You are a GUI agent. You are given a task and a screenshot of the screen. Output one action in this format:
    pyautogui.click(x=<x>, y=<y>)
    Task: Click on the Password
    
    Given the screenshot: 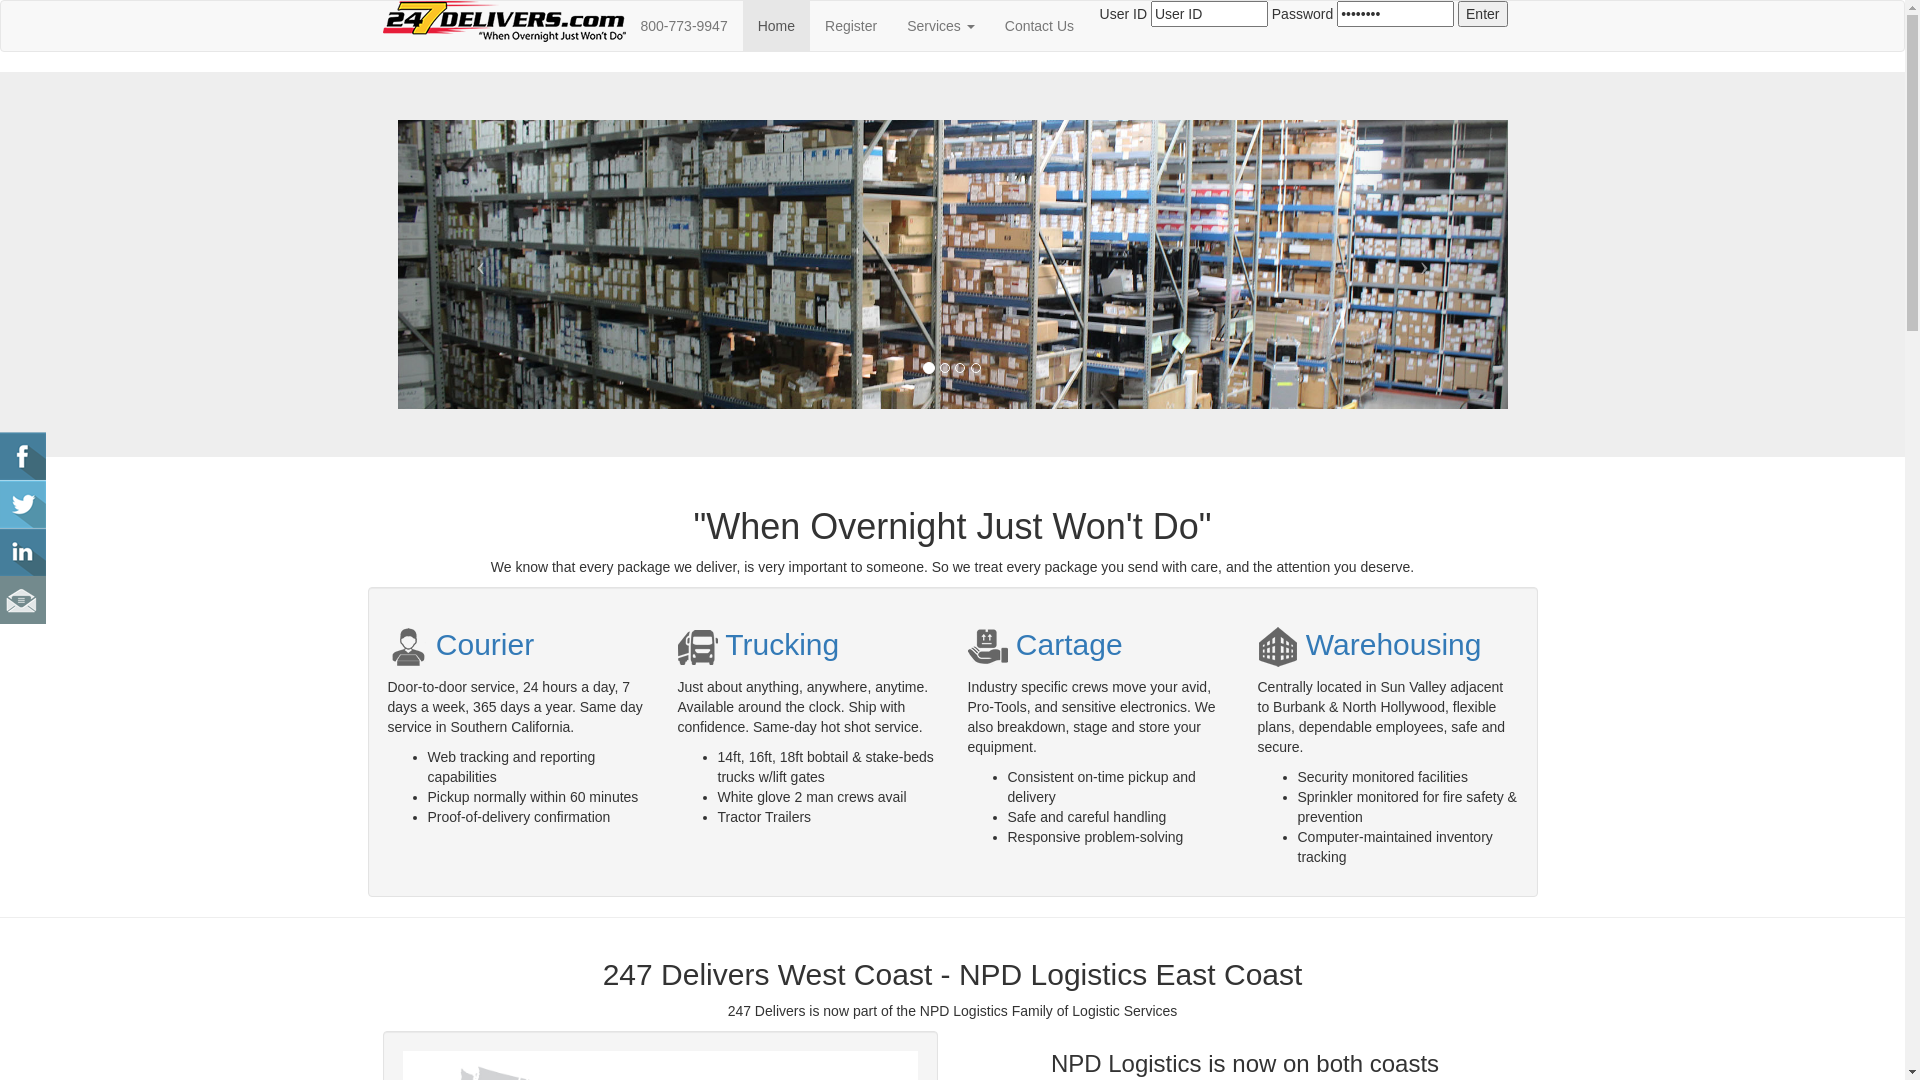 What is the action you would take?
    pyautogui.click(x=1396, y=14)
    